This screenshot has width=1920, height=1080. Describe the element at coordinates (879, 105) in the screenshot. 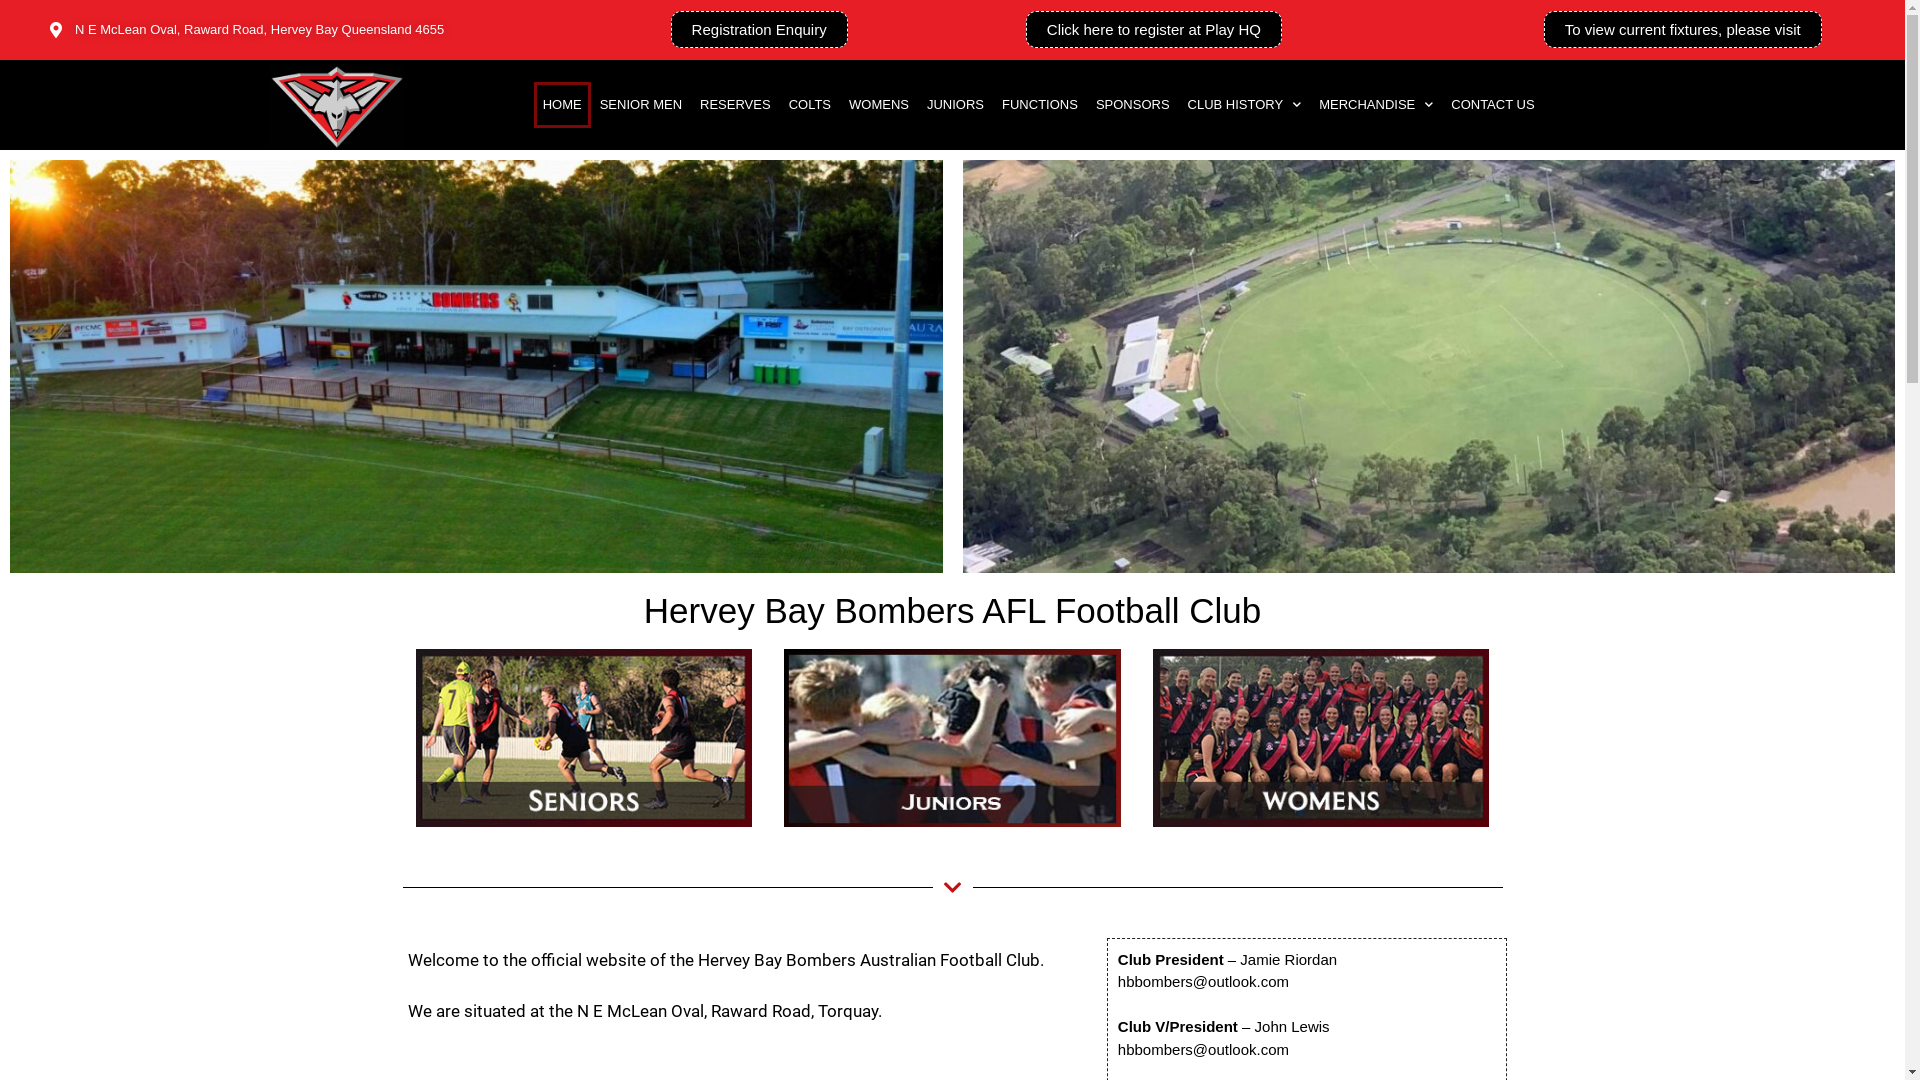

I see `WOMENS` at that location.